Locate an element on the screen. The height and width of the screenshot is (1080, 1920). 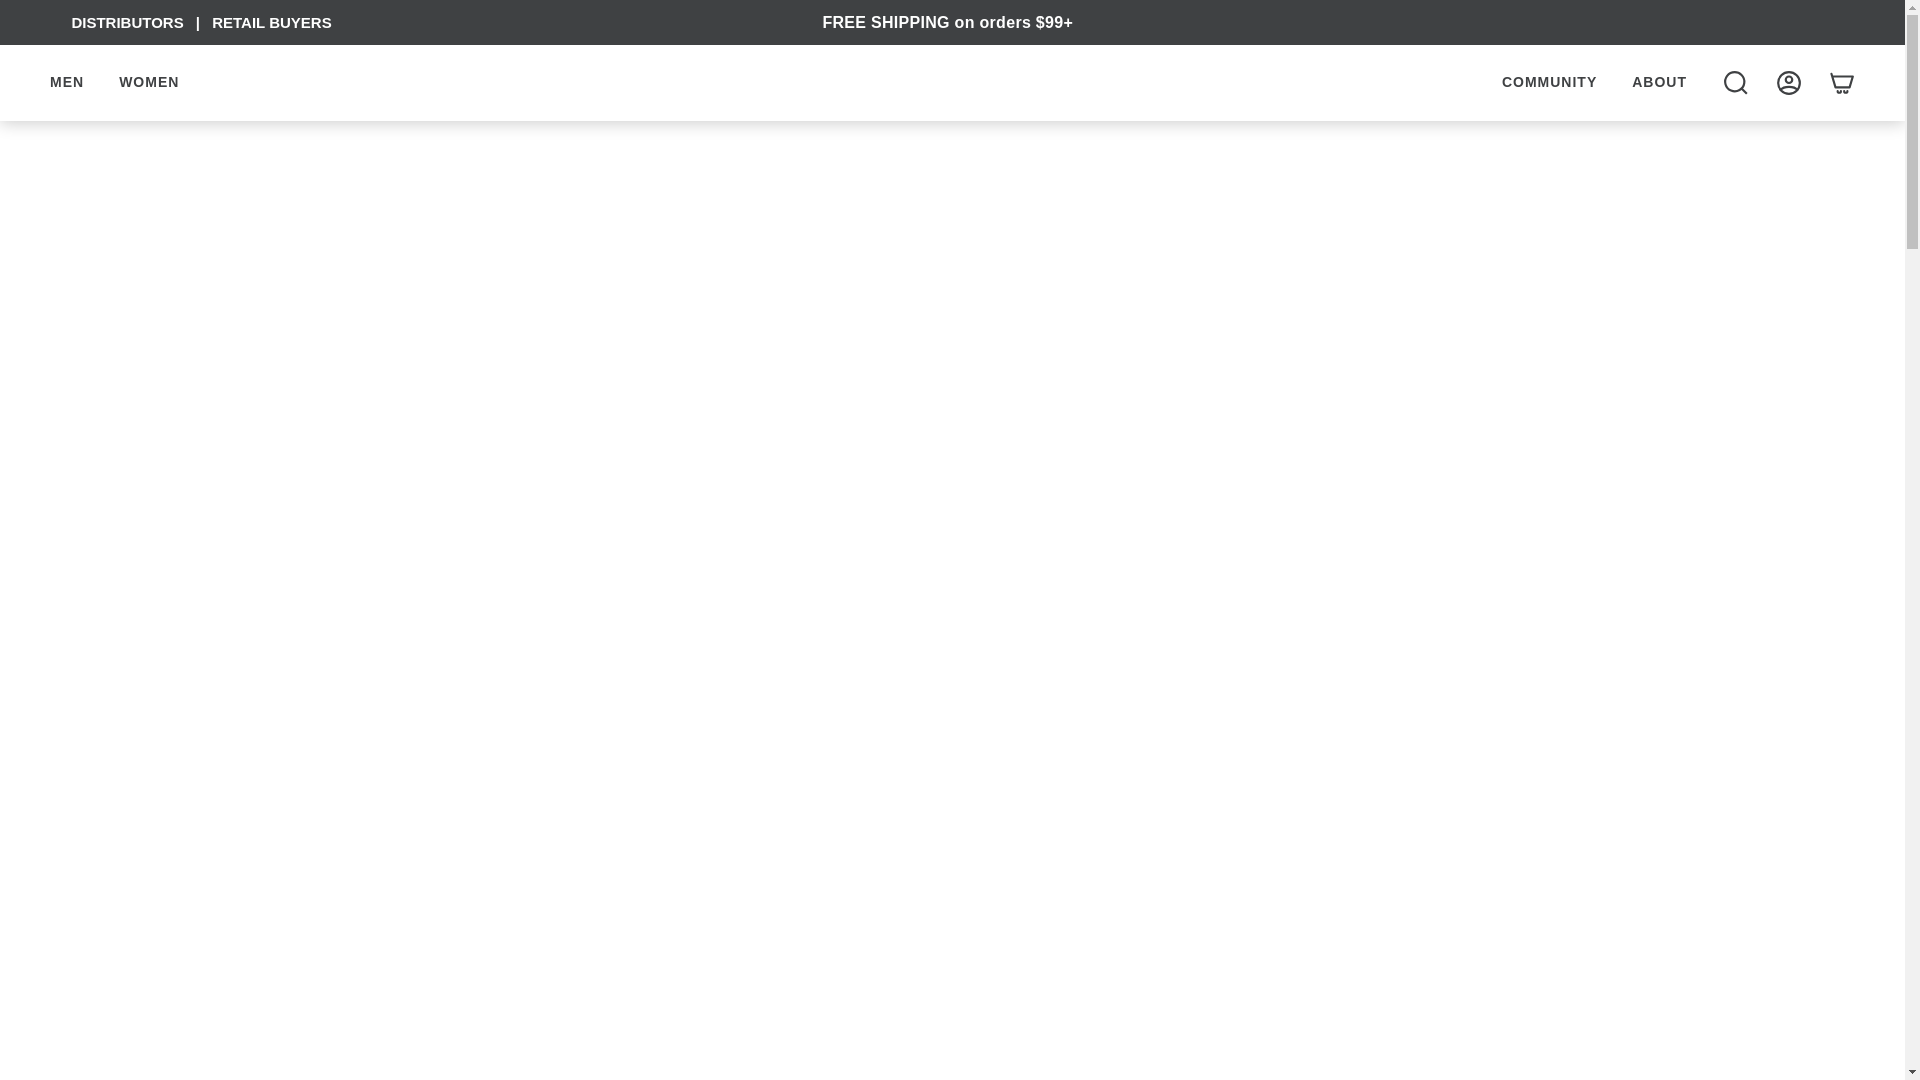
RETAIL BUYERS is located at coordinates (270, 22).